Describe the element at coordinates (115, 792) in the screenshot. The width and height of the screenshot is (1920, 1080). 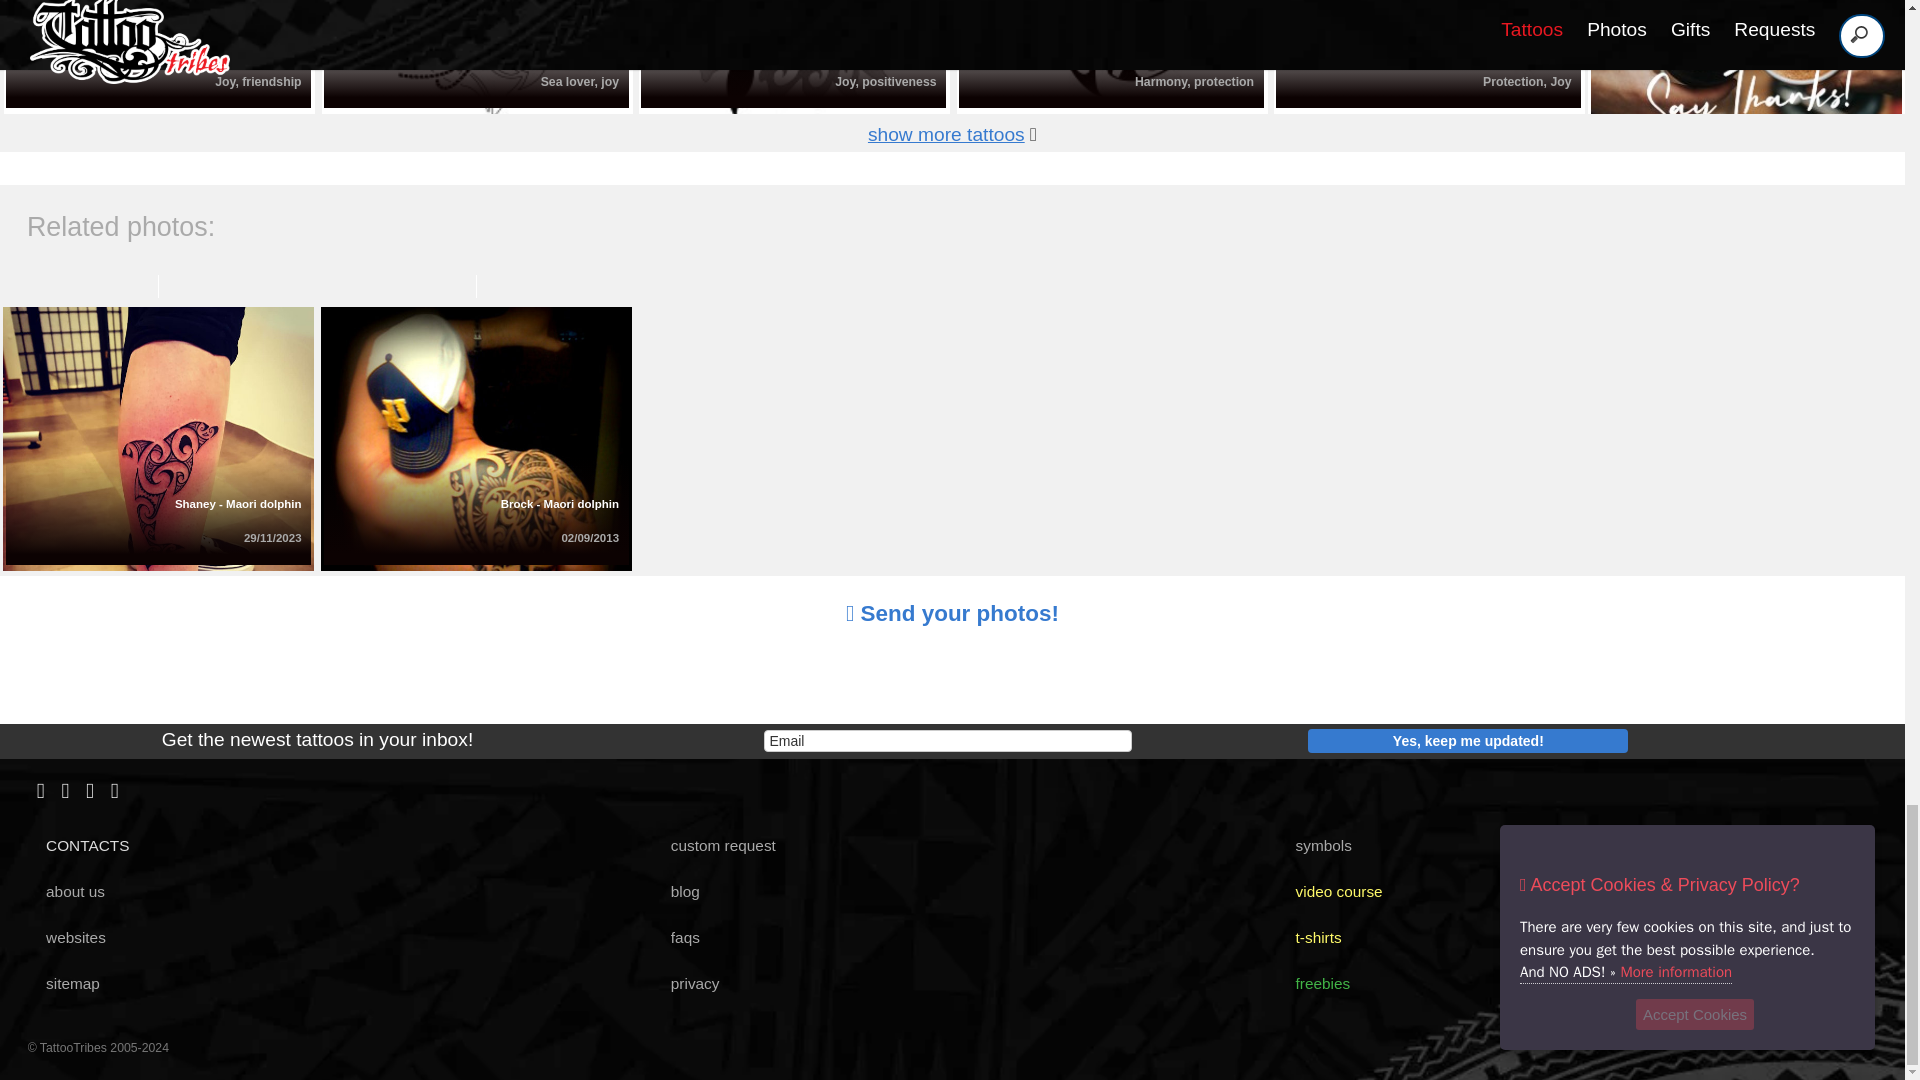
I see `TattooTribes RSS feed` at that location.